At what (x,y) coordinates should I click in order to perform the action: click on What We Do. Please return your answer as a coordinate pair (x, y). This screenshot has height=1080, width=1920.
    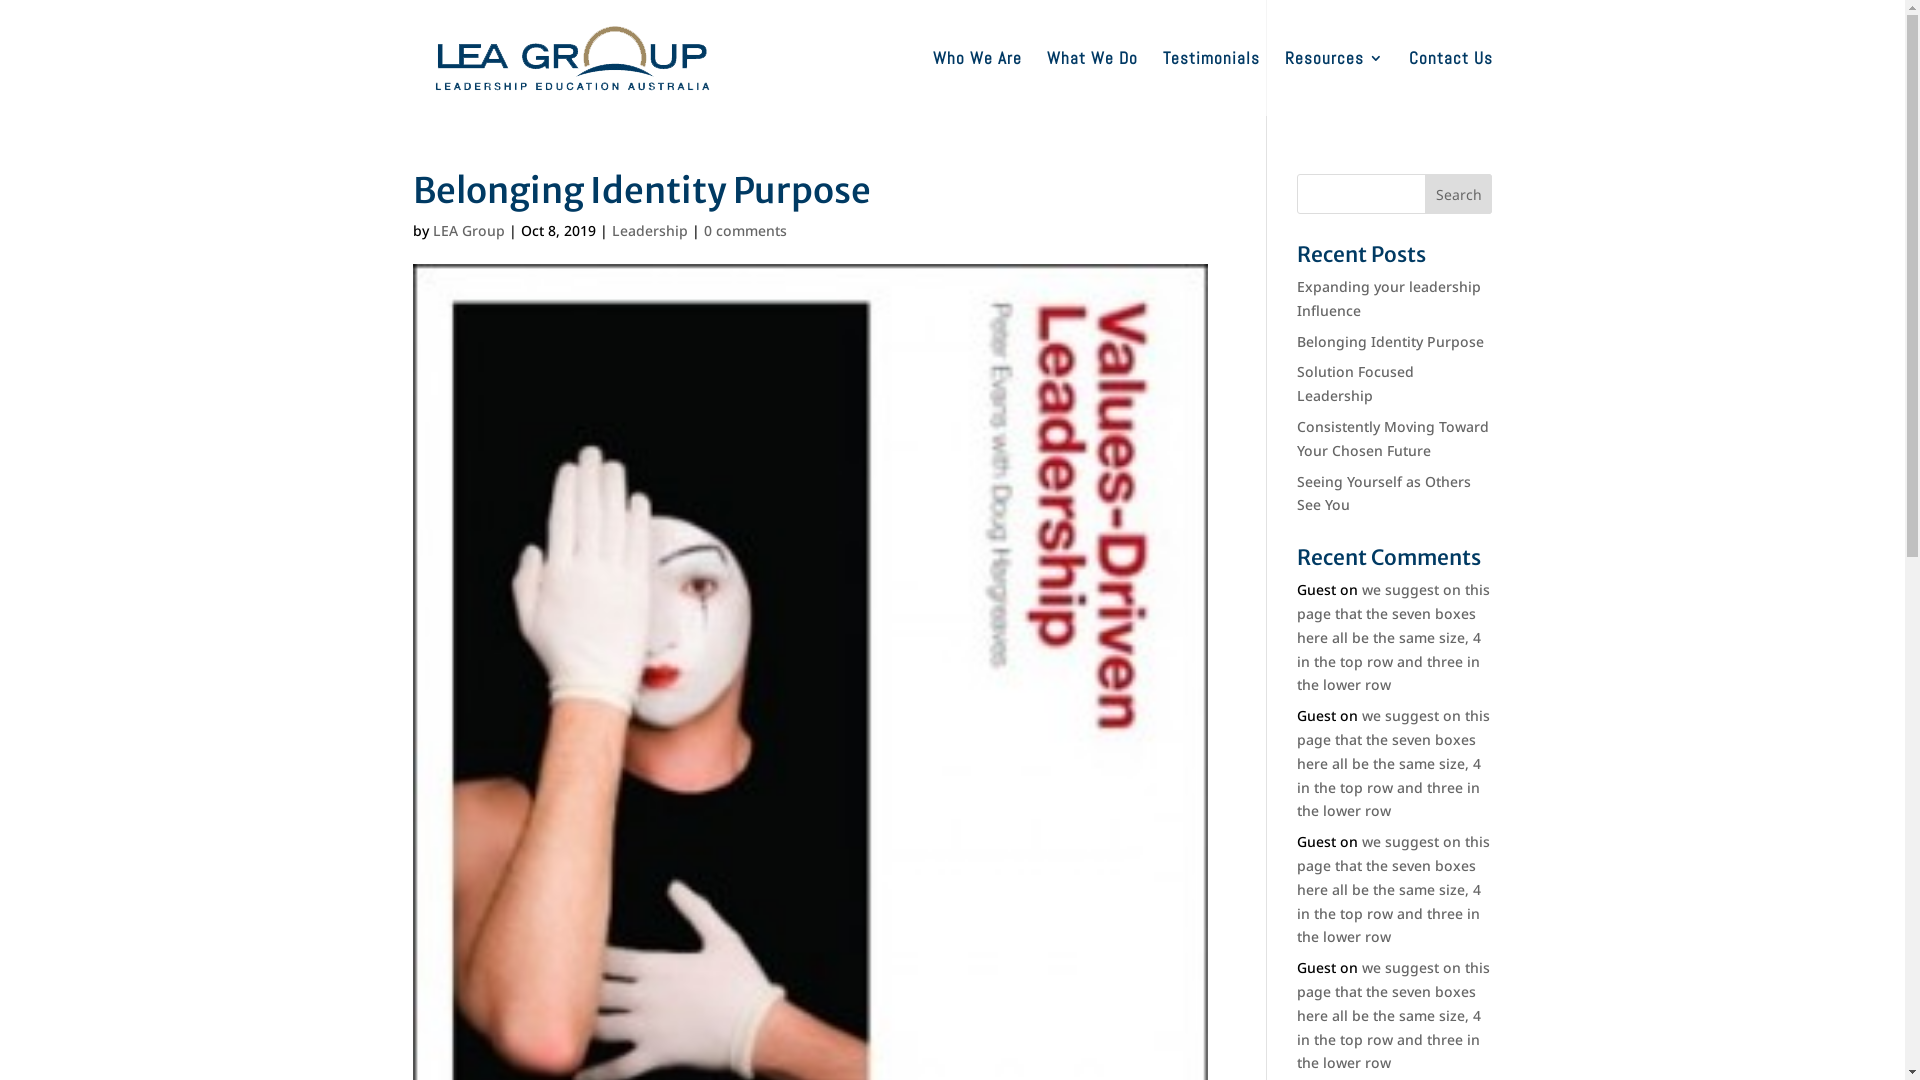
    Looking at the image, I should click on (1092, 84).